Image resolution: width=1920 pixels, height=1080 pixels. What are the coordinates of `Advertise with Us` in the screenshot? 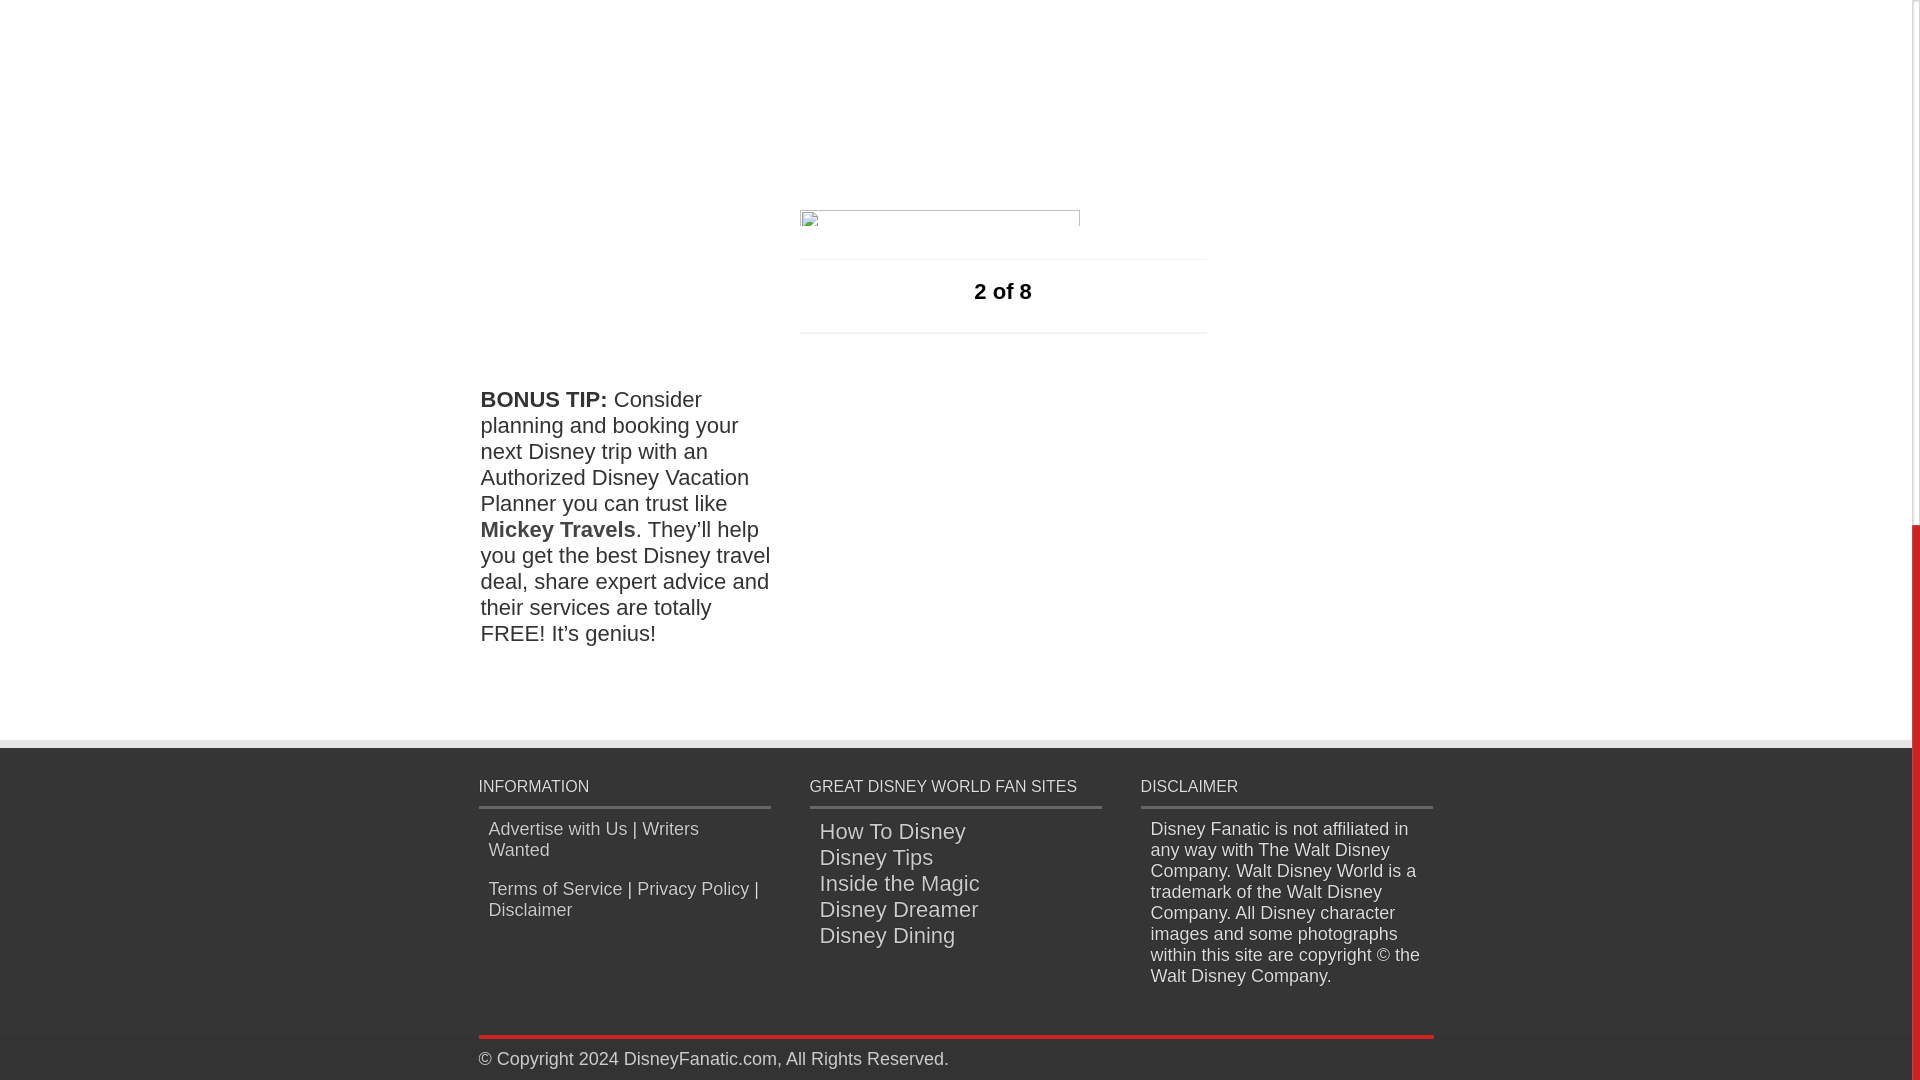 It's located at (557, 828).